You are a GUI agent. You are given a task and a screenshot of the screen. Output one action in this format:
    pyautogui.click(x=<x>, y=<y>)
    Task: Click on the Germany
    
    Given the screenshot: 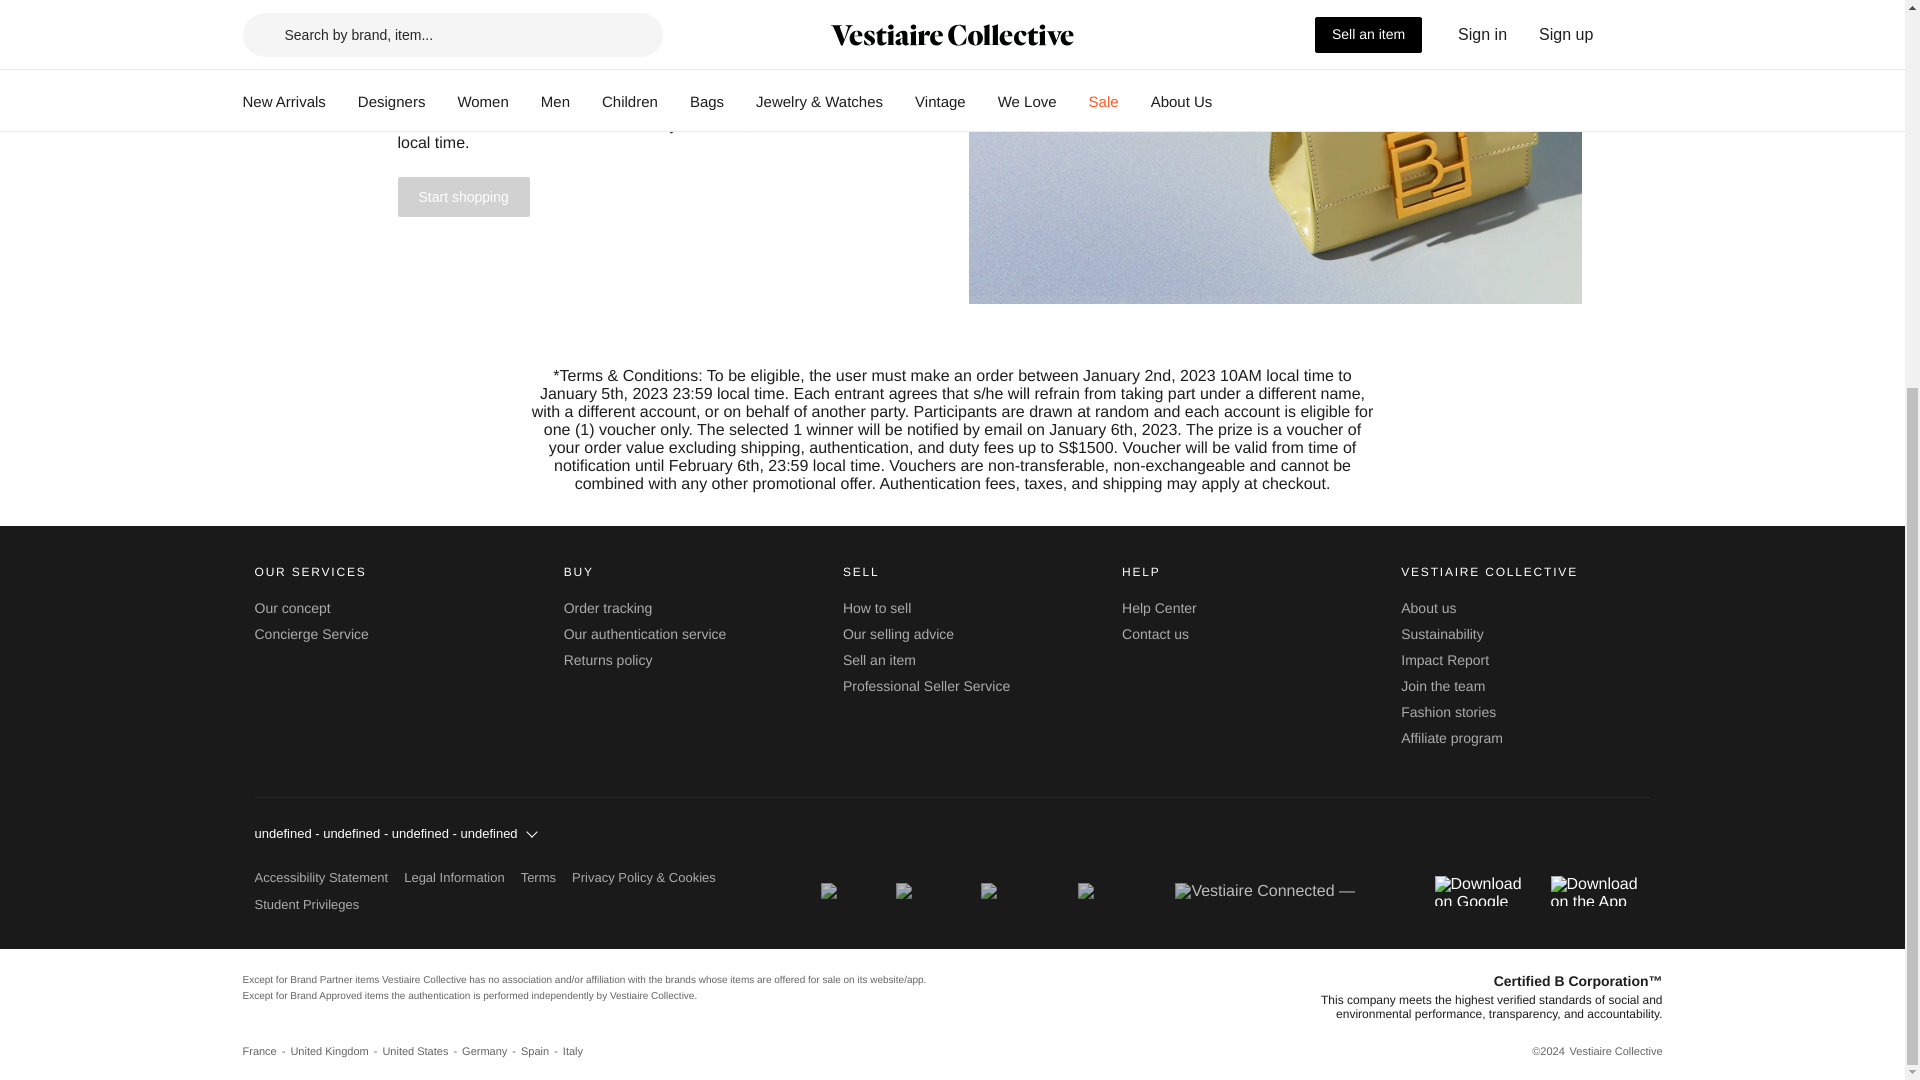 What is the action you would take?
    pyautogui.click(x=491, y=1052)
    